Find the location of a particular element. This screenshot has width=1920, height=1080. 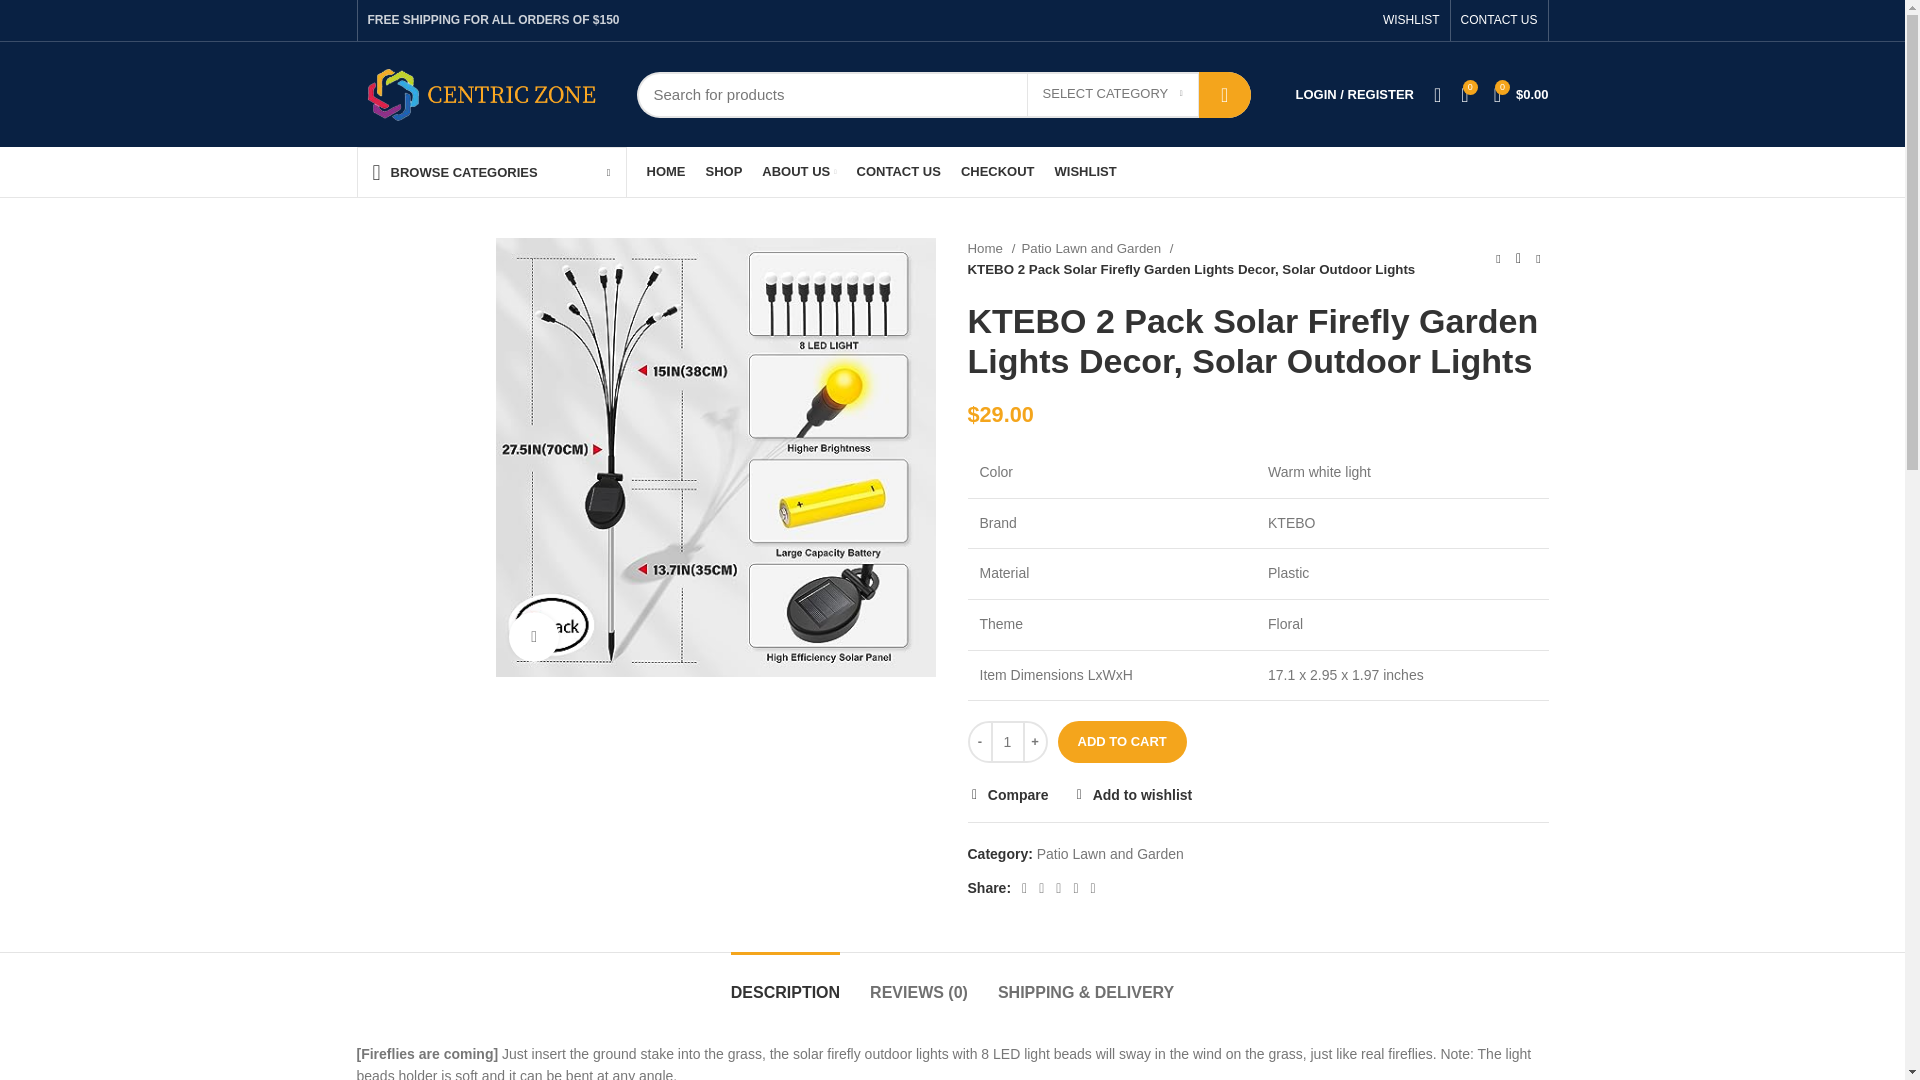

CONTACT US is located at coordinates (1499, 20).